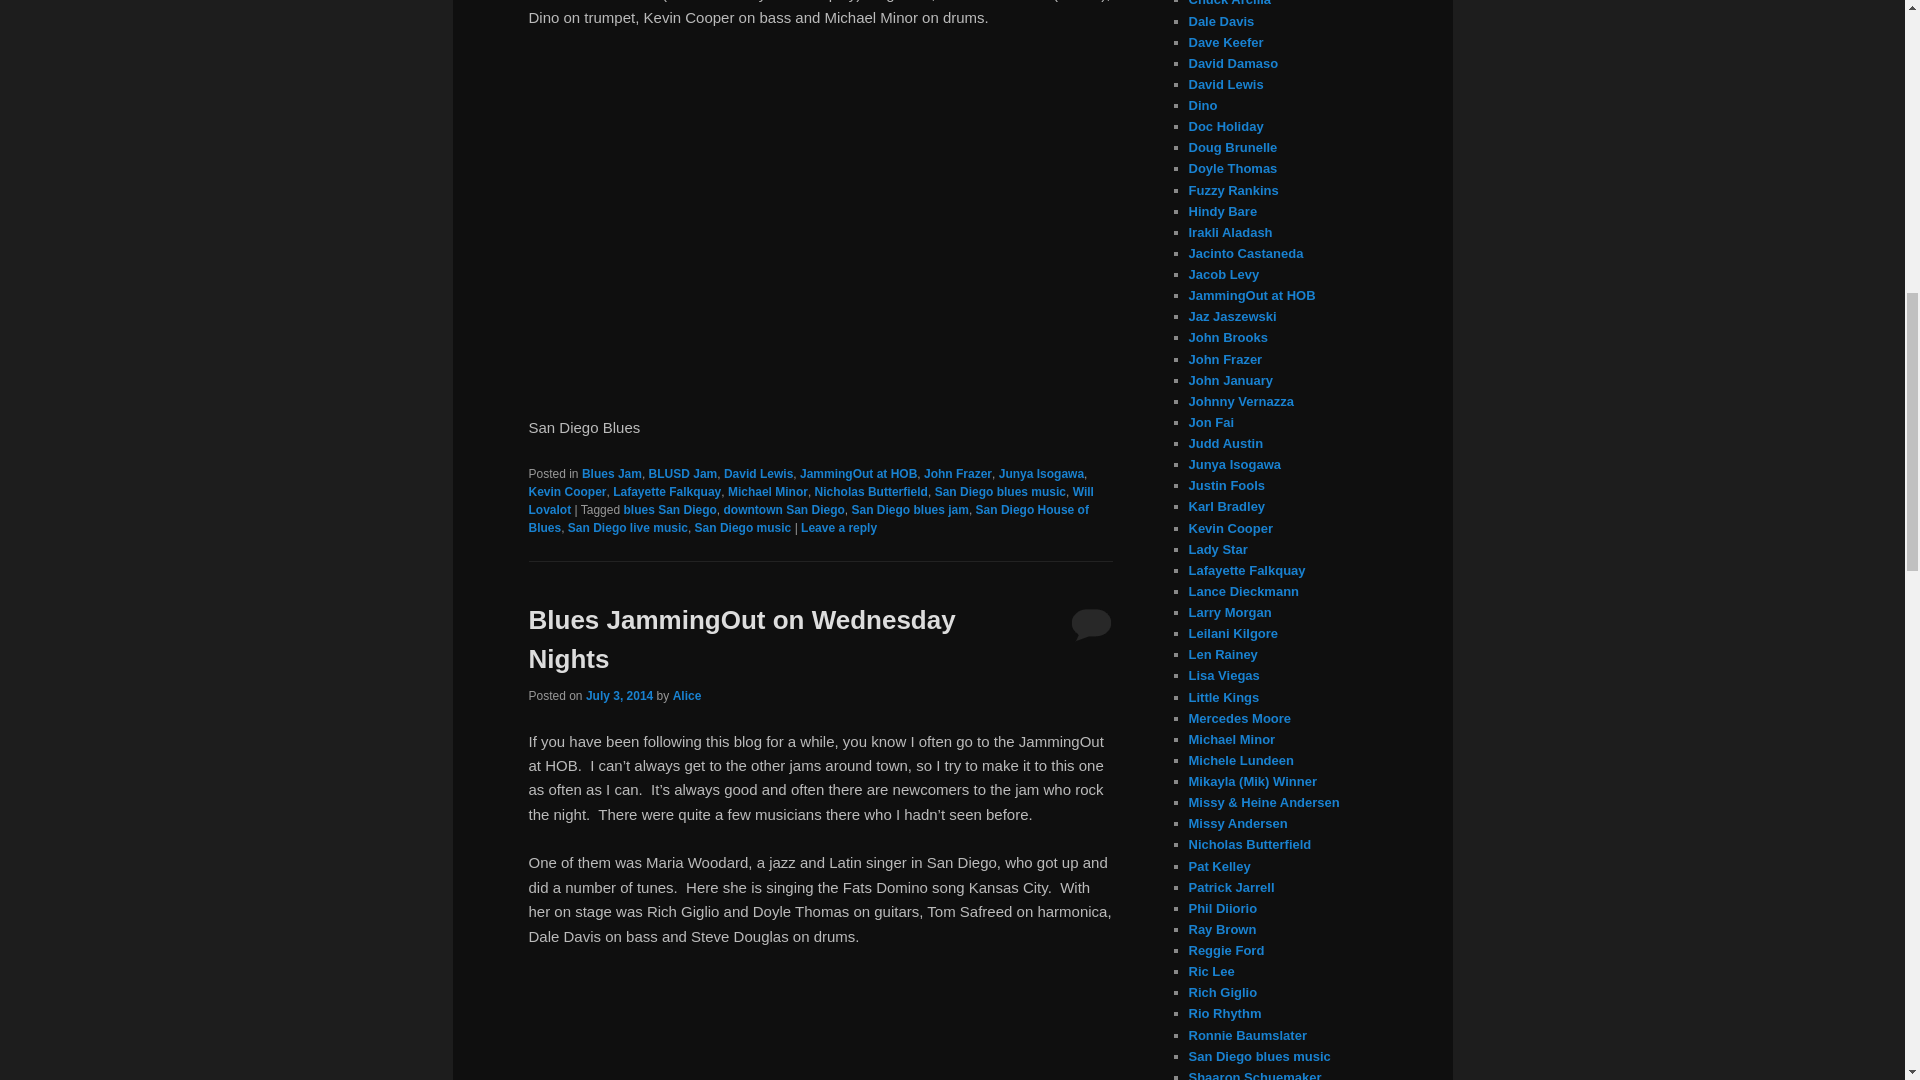 This screenshot has width=1920, height=1080. What do you see at coordinates (758, 473) in the screenshot?
I see `David Lewis` at bounding box center [758, 473].